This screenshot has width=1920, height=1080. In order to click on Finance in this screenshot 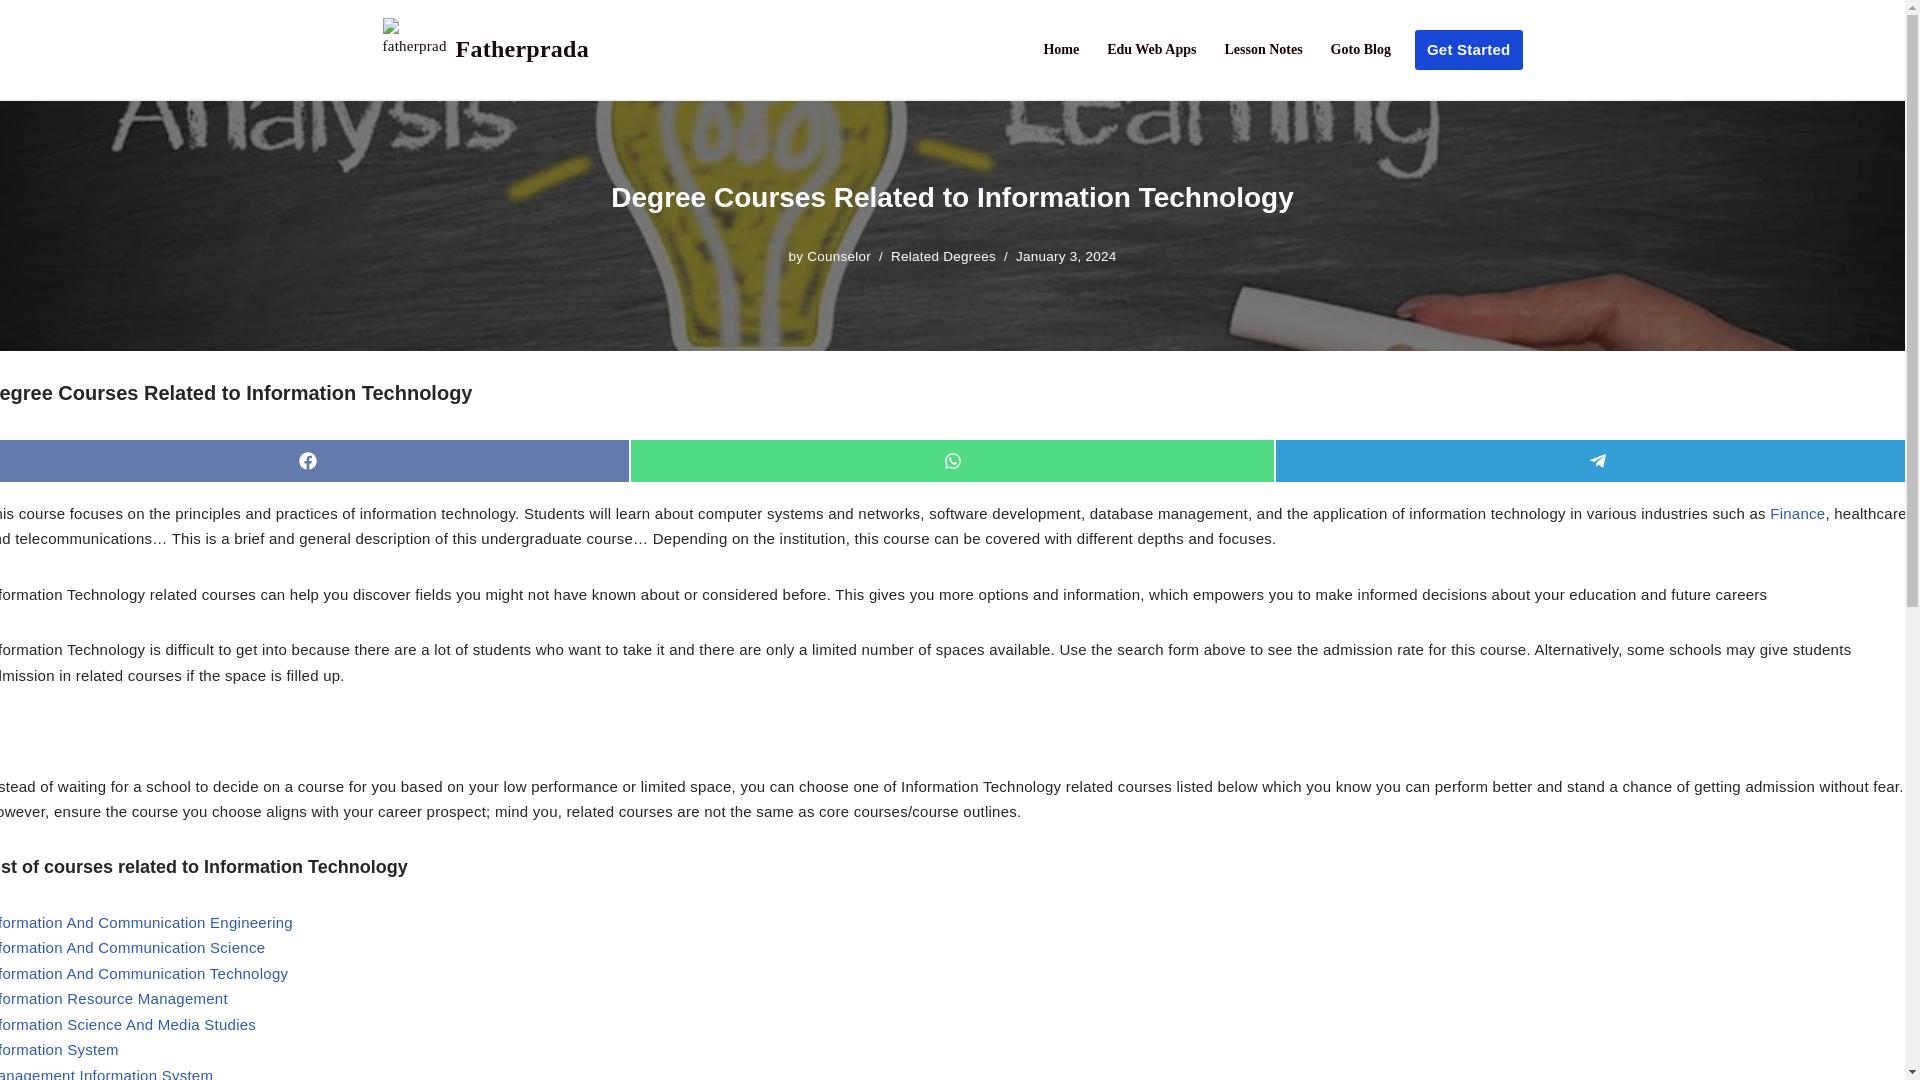, I will do `click(1798, 512)`.